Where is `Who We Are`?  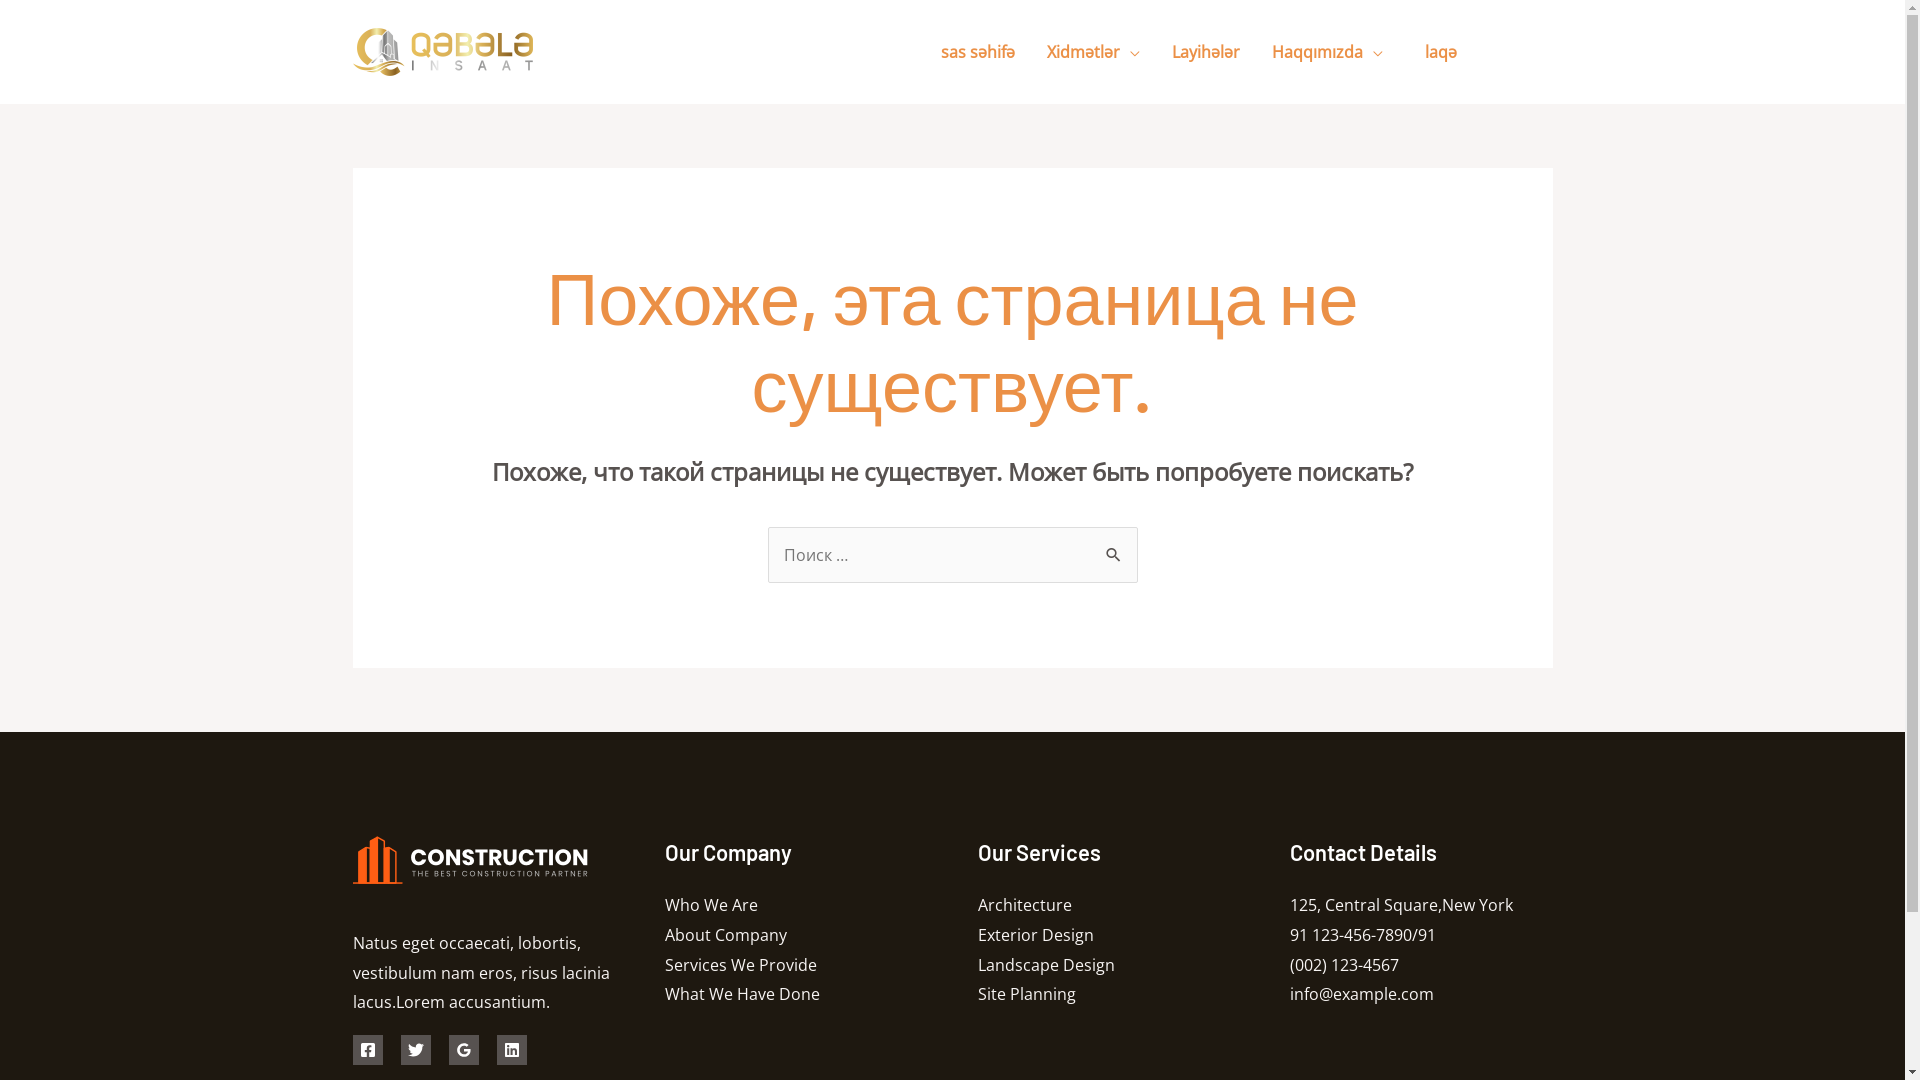 Who We Are is located at coordinates (712, 904).